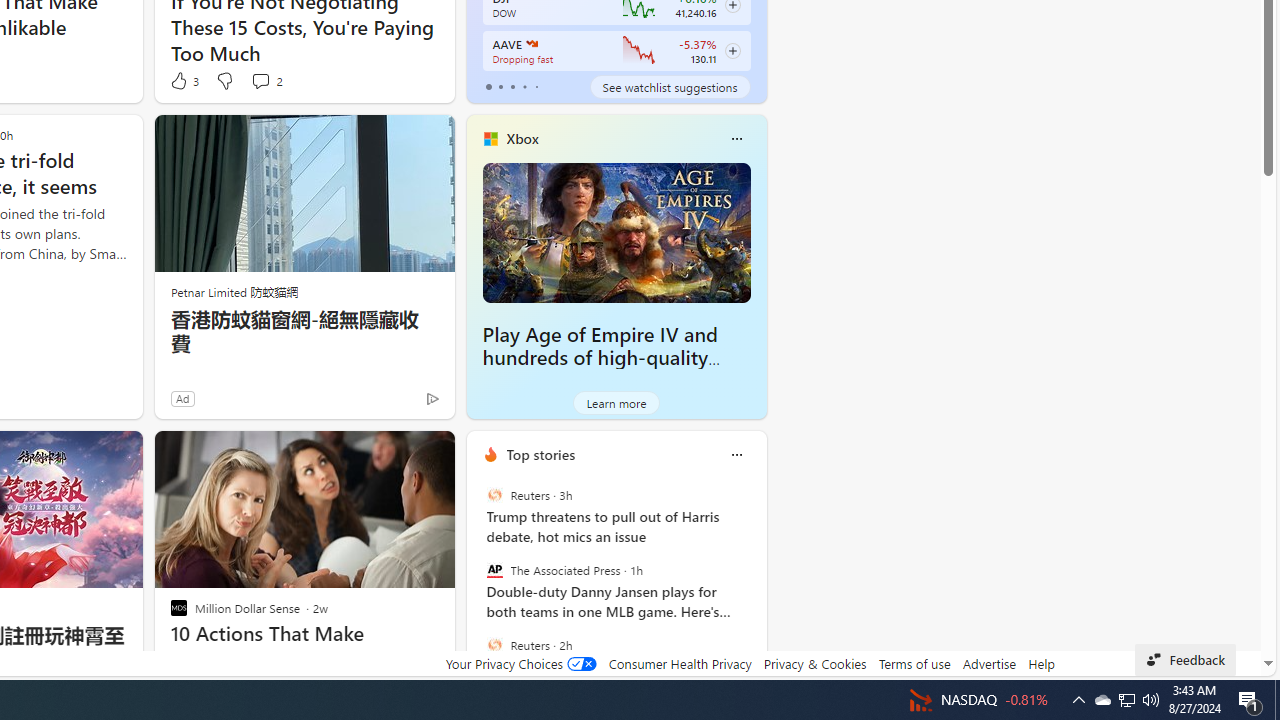 This screenshot has width=1280, height=720. Describe the element at coordinates (670, 86) in the screenshot. I see `See watchlist suggestions` at that location.